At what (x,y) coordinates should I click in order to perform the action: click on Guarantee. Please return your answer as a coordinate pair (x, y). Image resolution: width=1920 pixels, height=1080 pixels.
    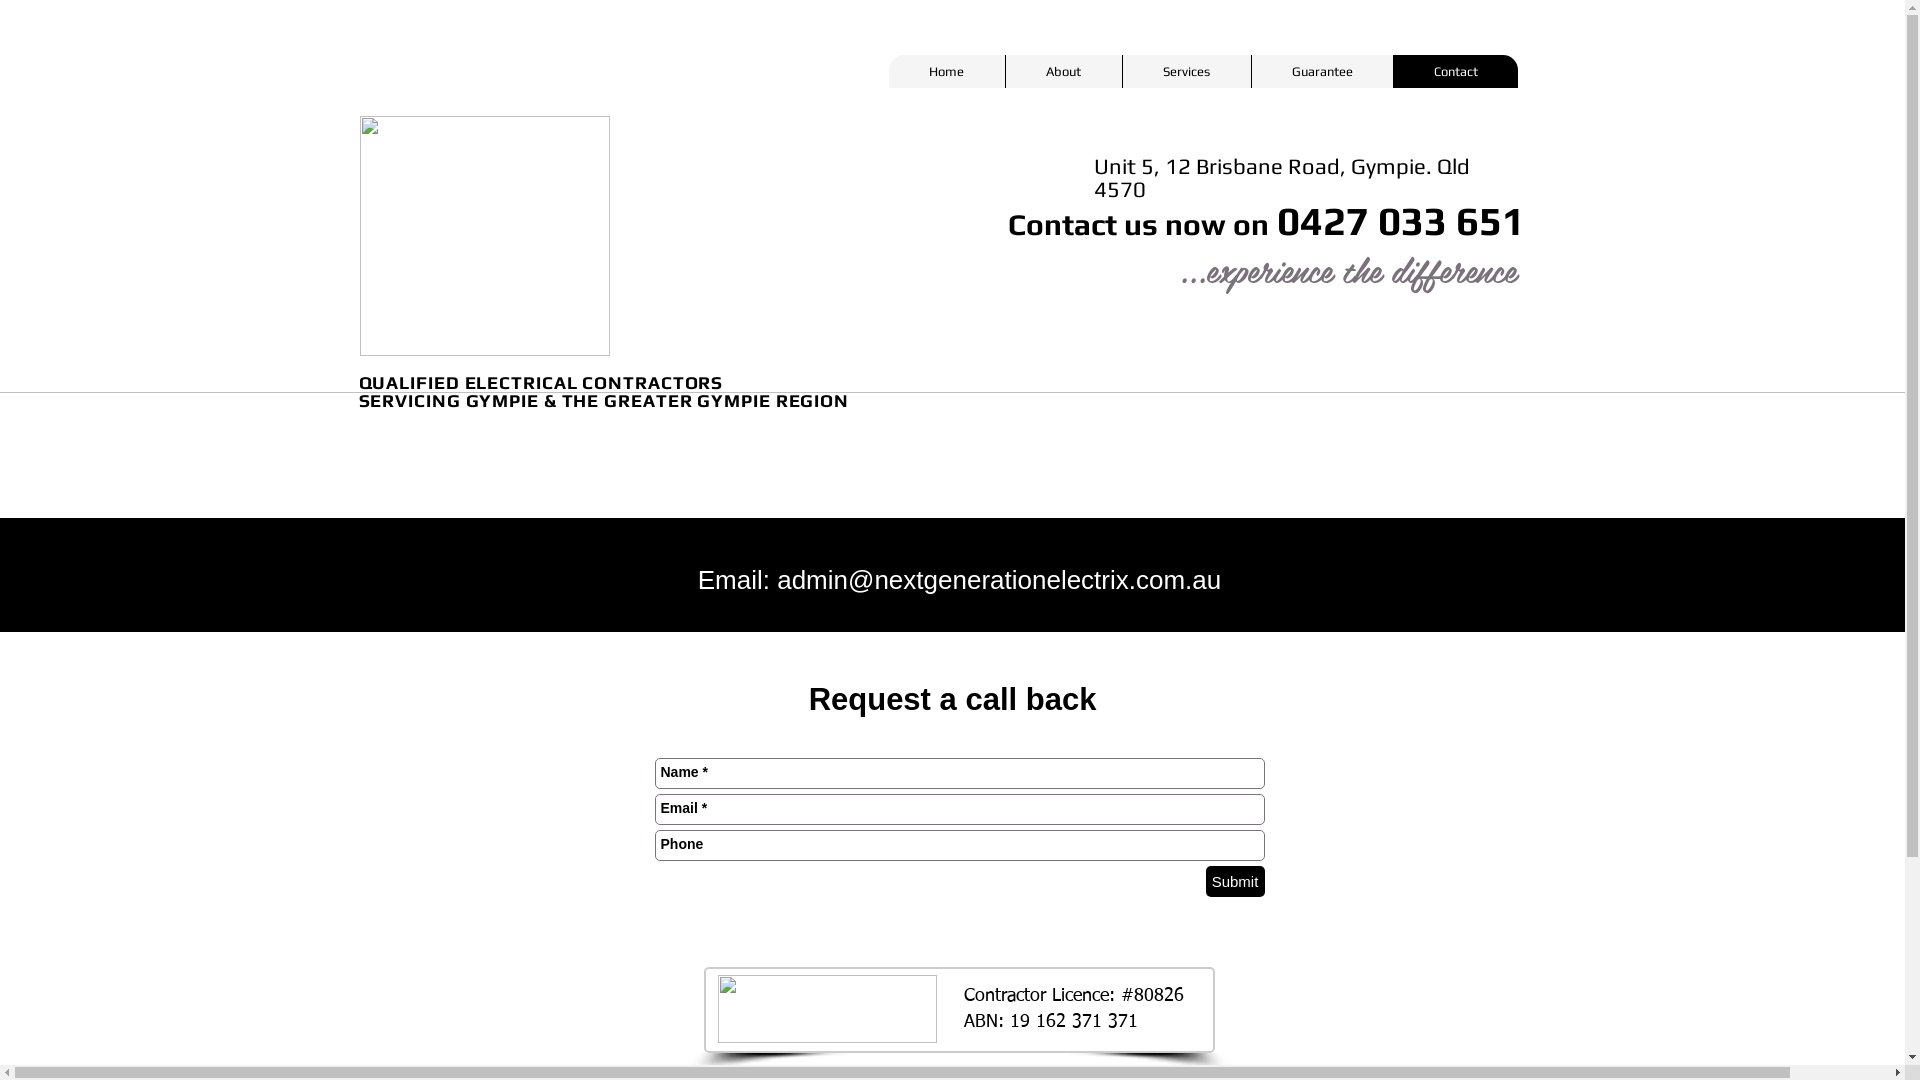
    Looking at the image, I should click on (1321, 72).